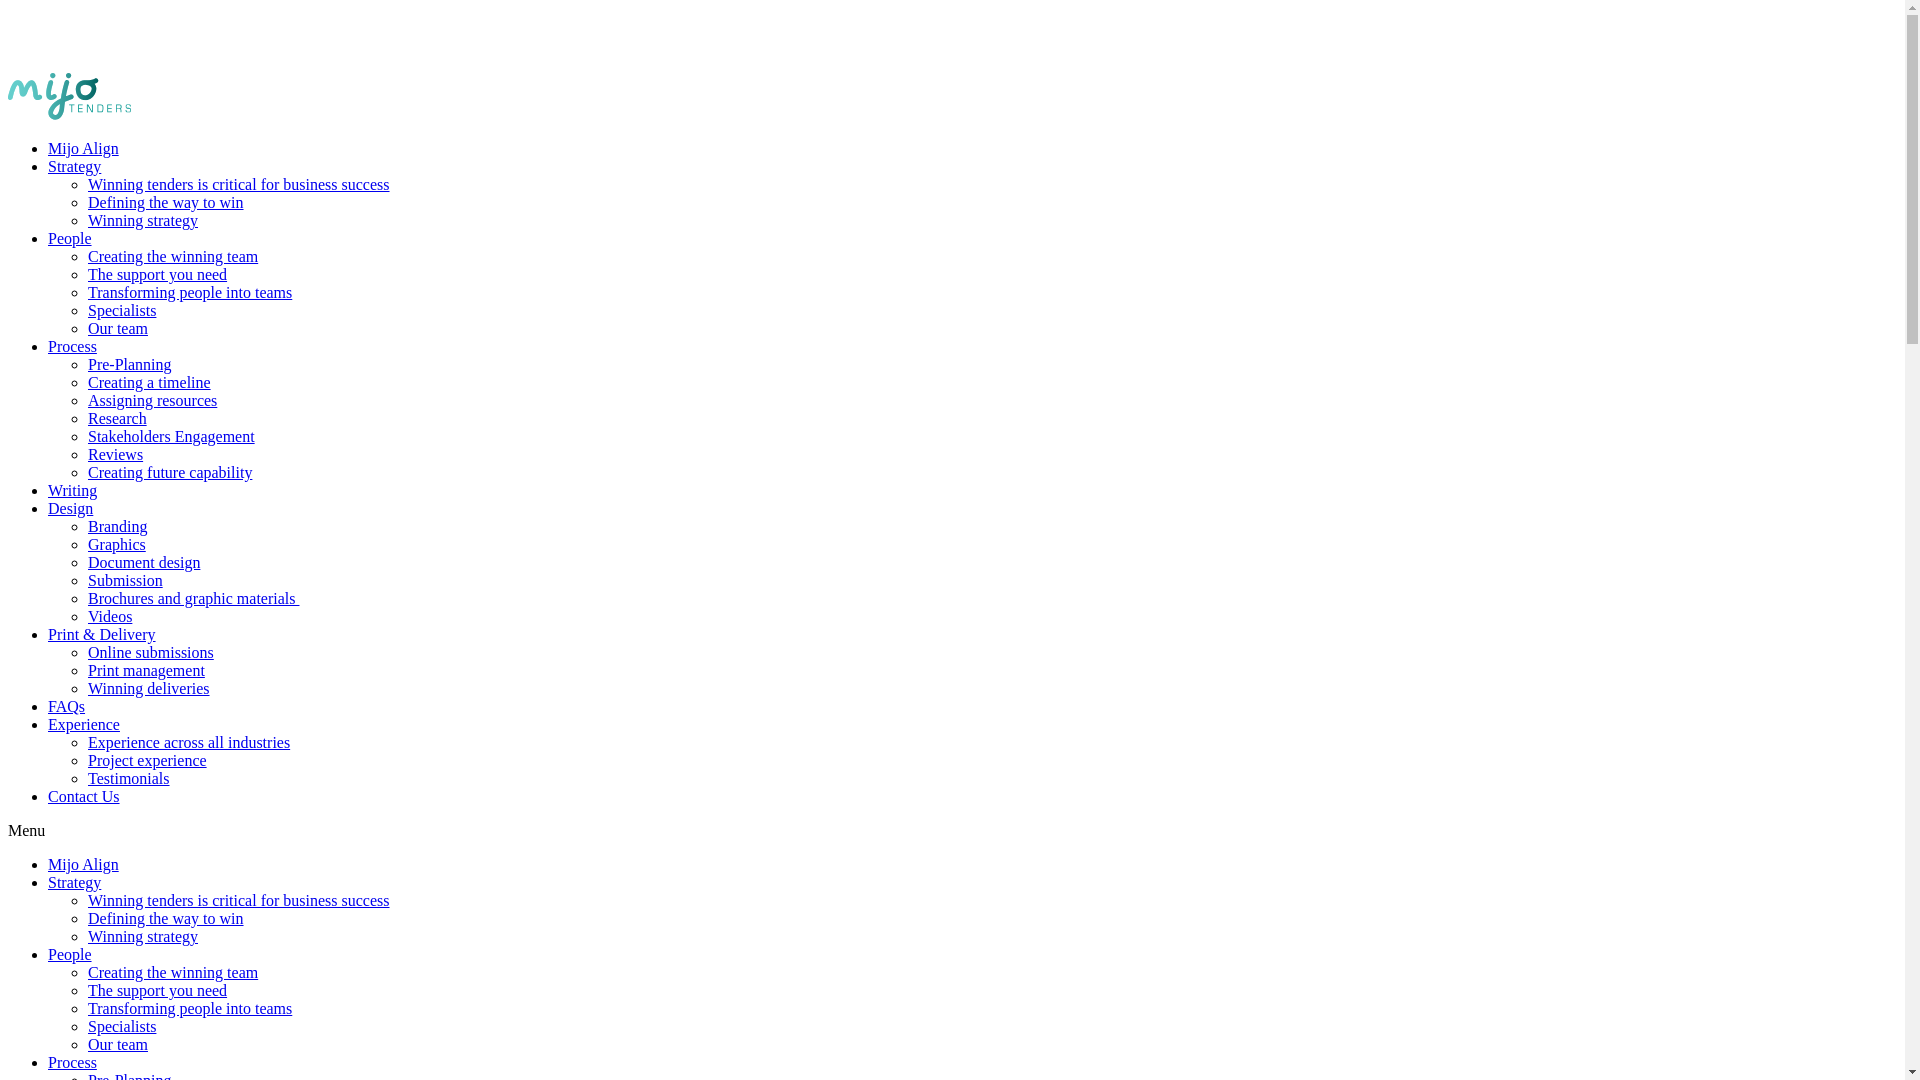 The width and height of the screenshot is (1920, 1080). What do you see at coordinates (166, 918) in the screenshot?
I see `Defining the way to win` at bounding box center [166, 918].